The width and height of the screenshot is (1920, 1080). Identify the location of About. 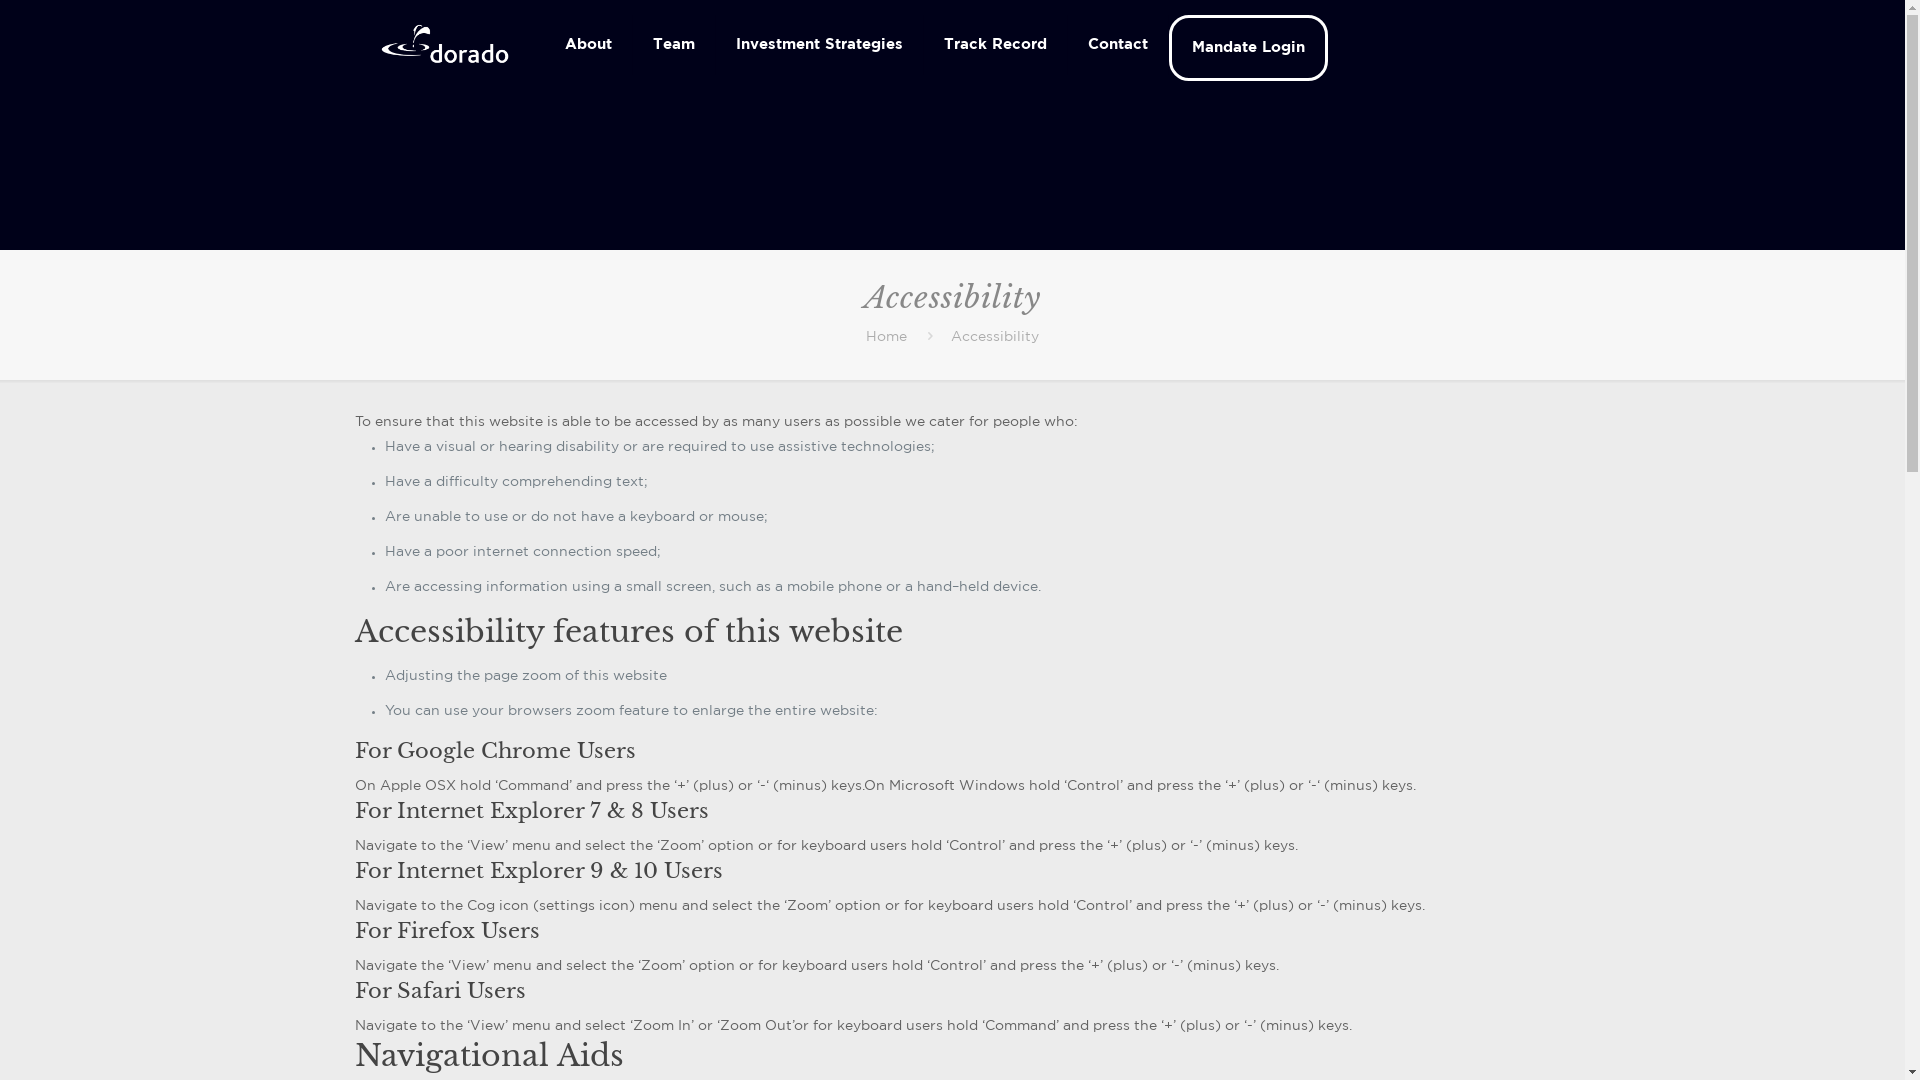
(589, 45).